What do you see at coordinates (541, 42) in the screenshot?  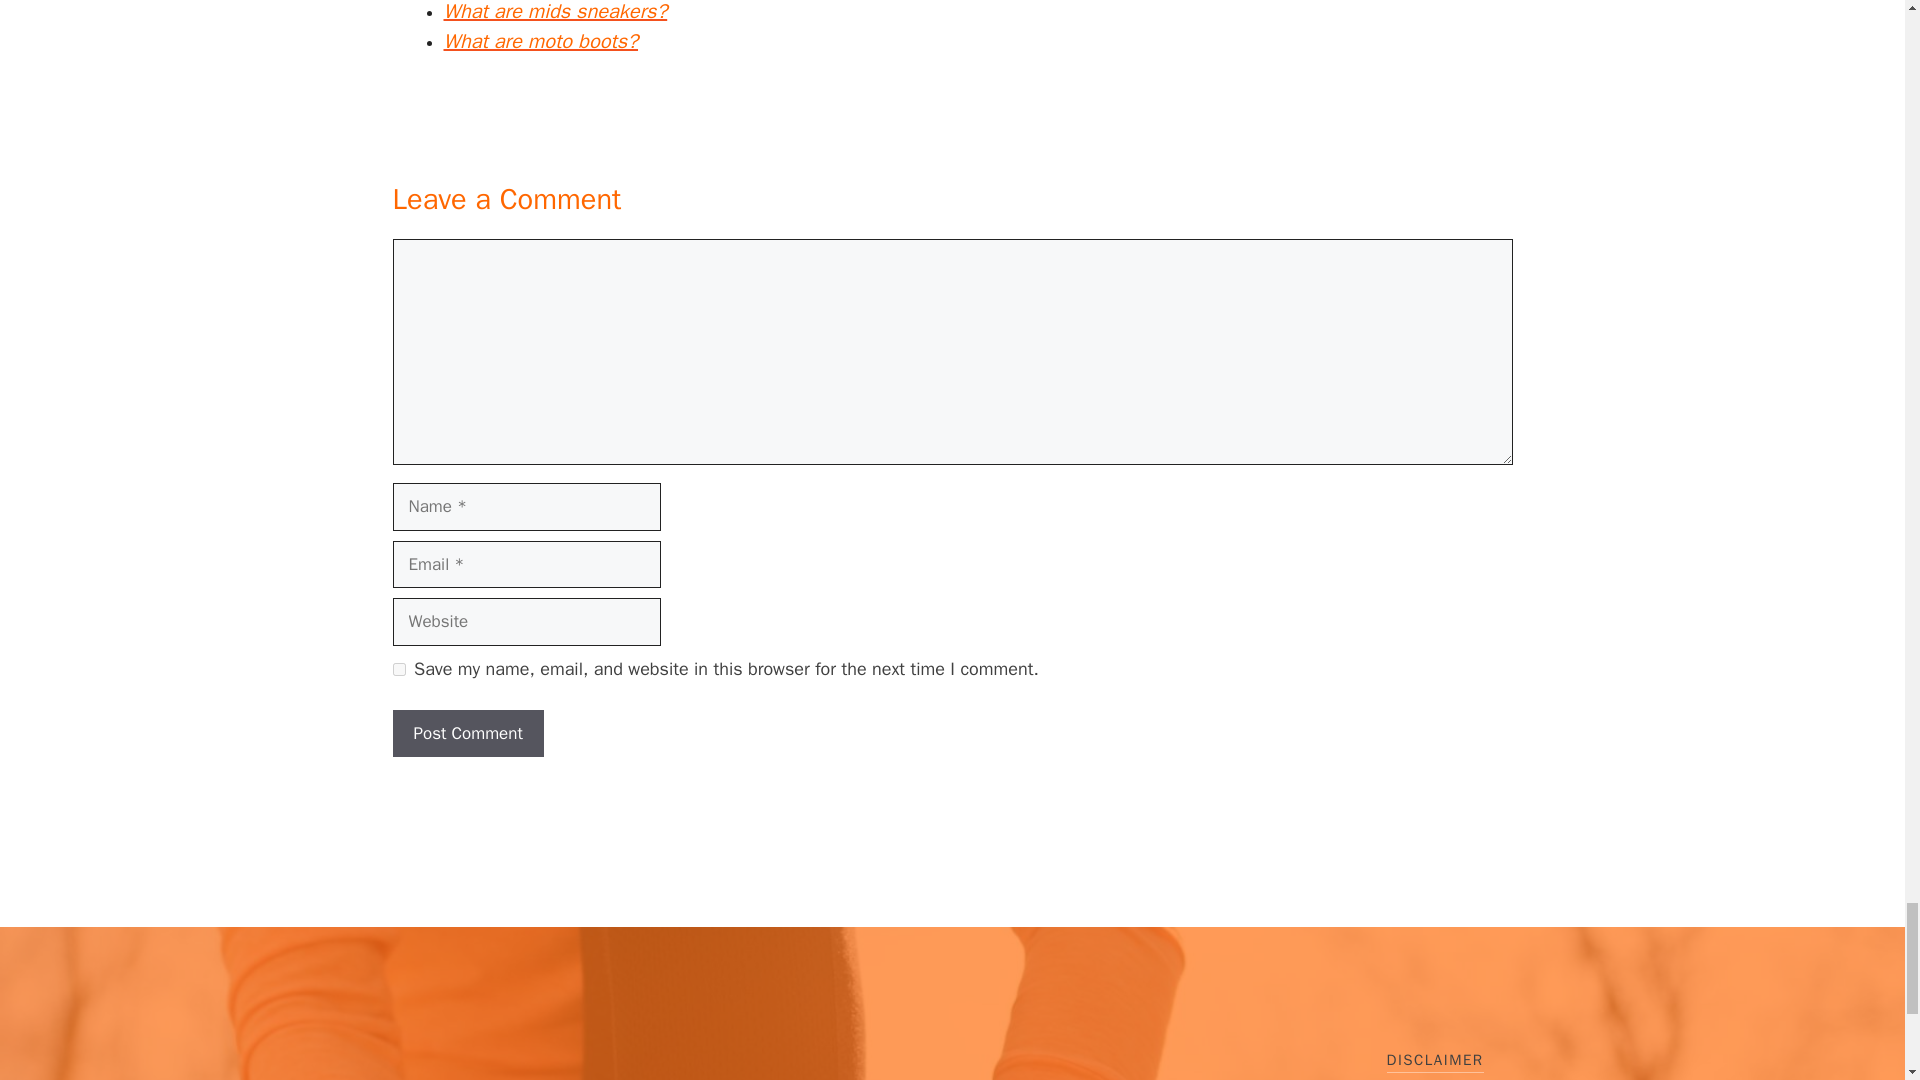 I see `What are moto boots?` at bounding box center [541, 42].